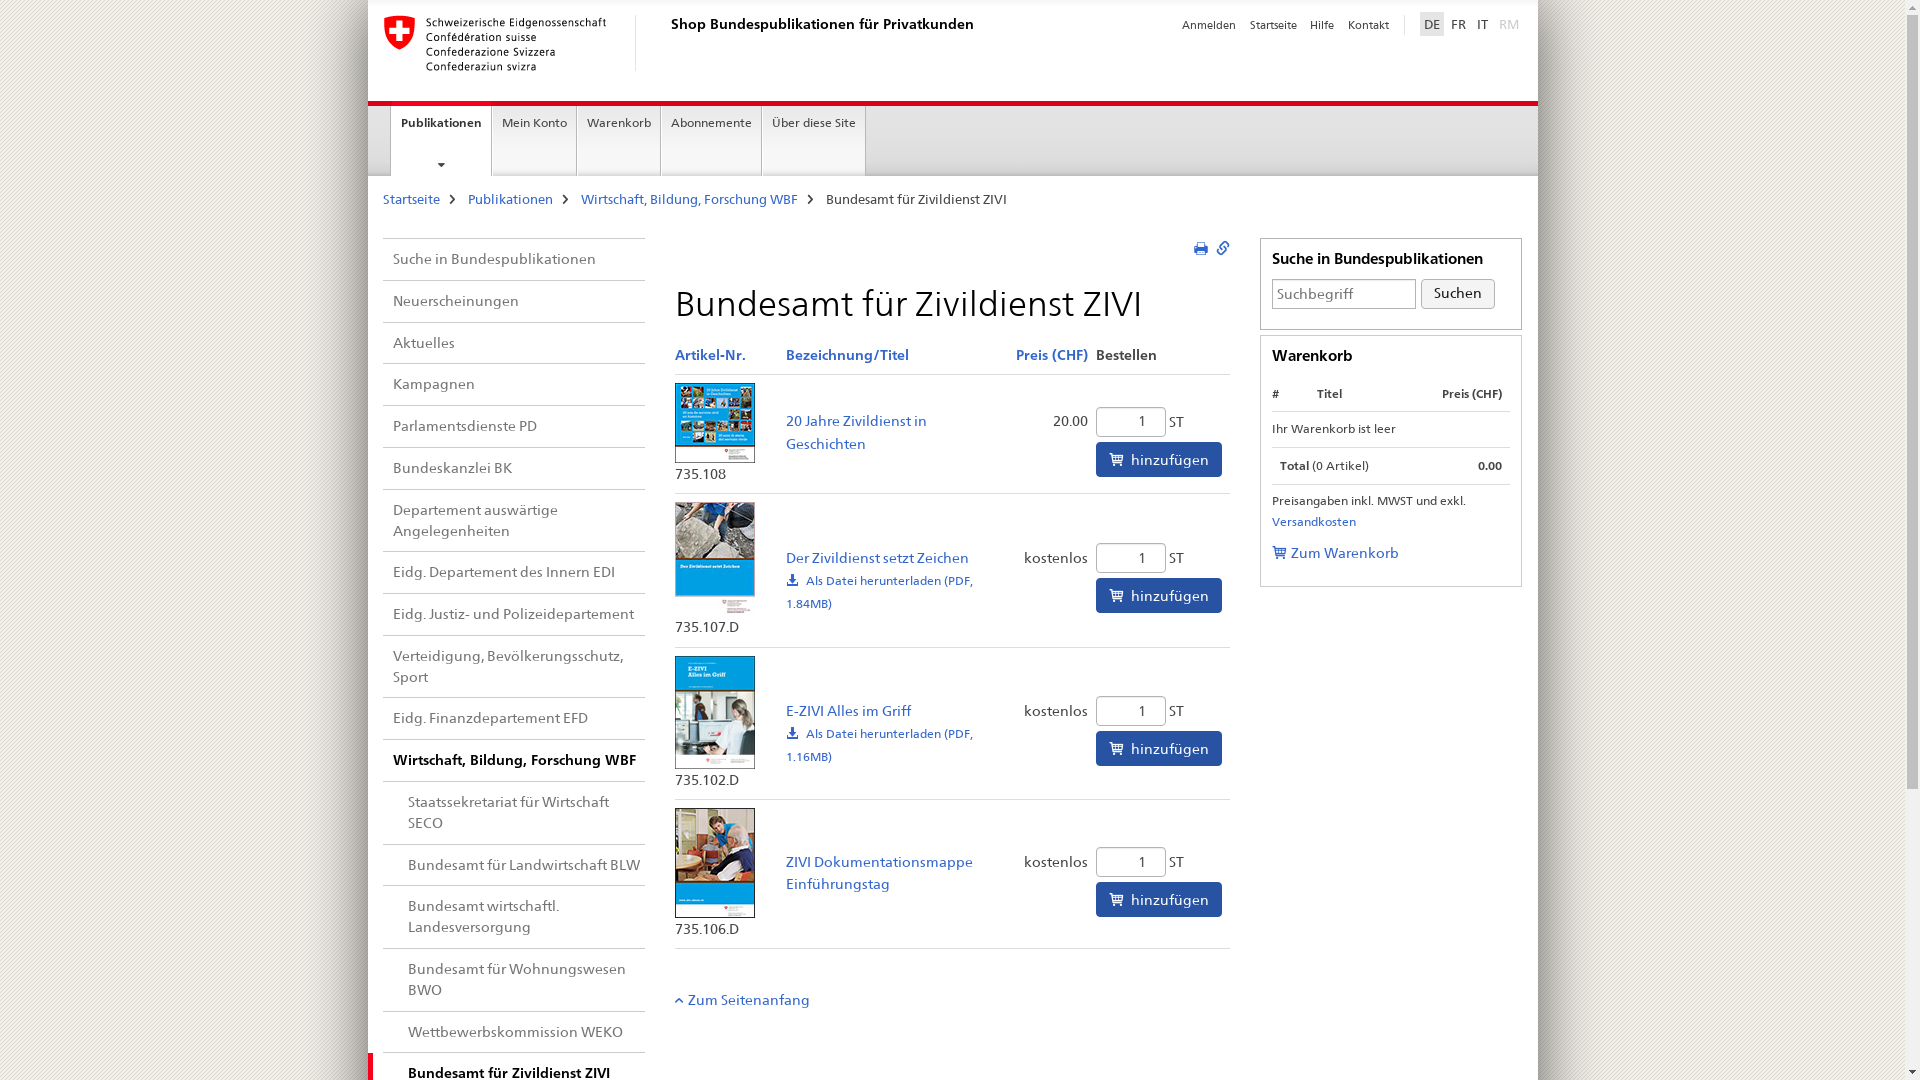 This screenshot has height=1080, width=1920. Describe the element at coordinates (619, 141) in the screenshot. I see `Warenkorb` at that location.